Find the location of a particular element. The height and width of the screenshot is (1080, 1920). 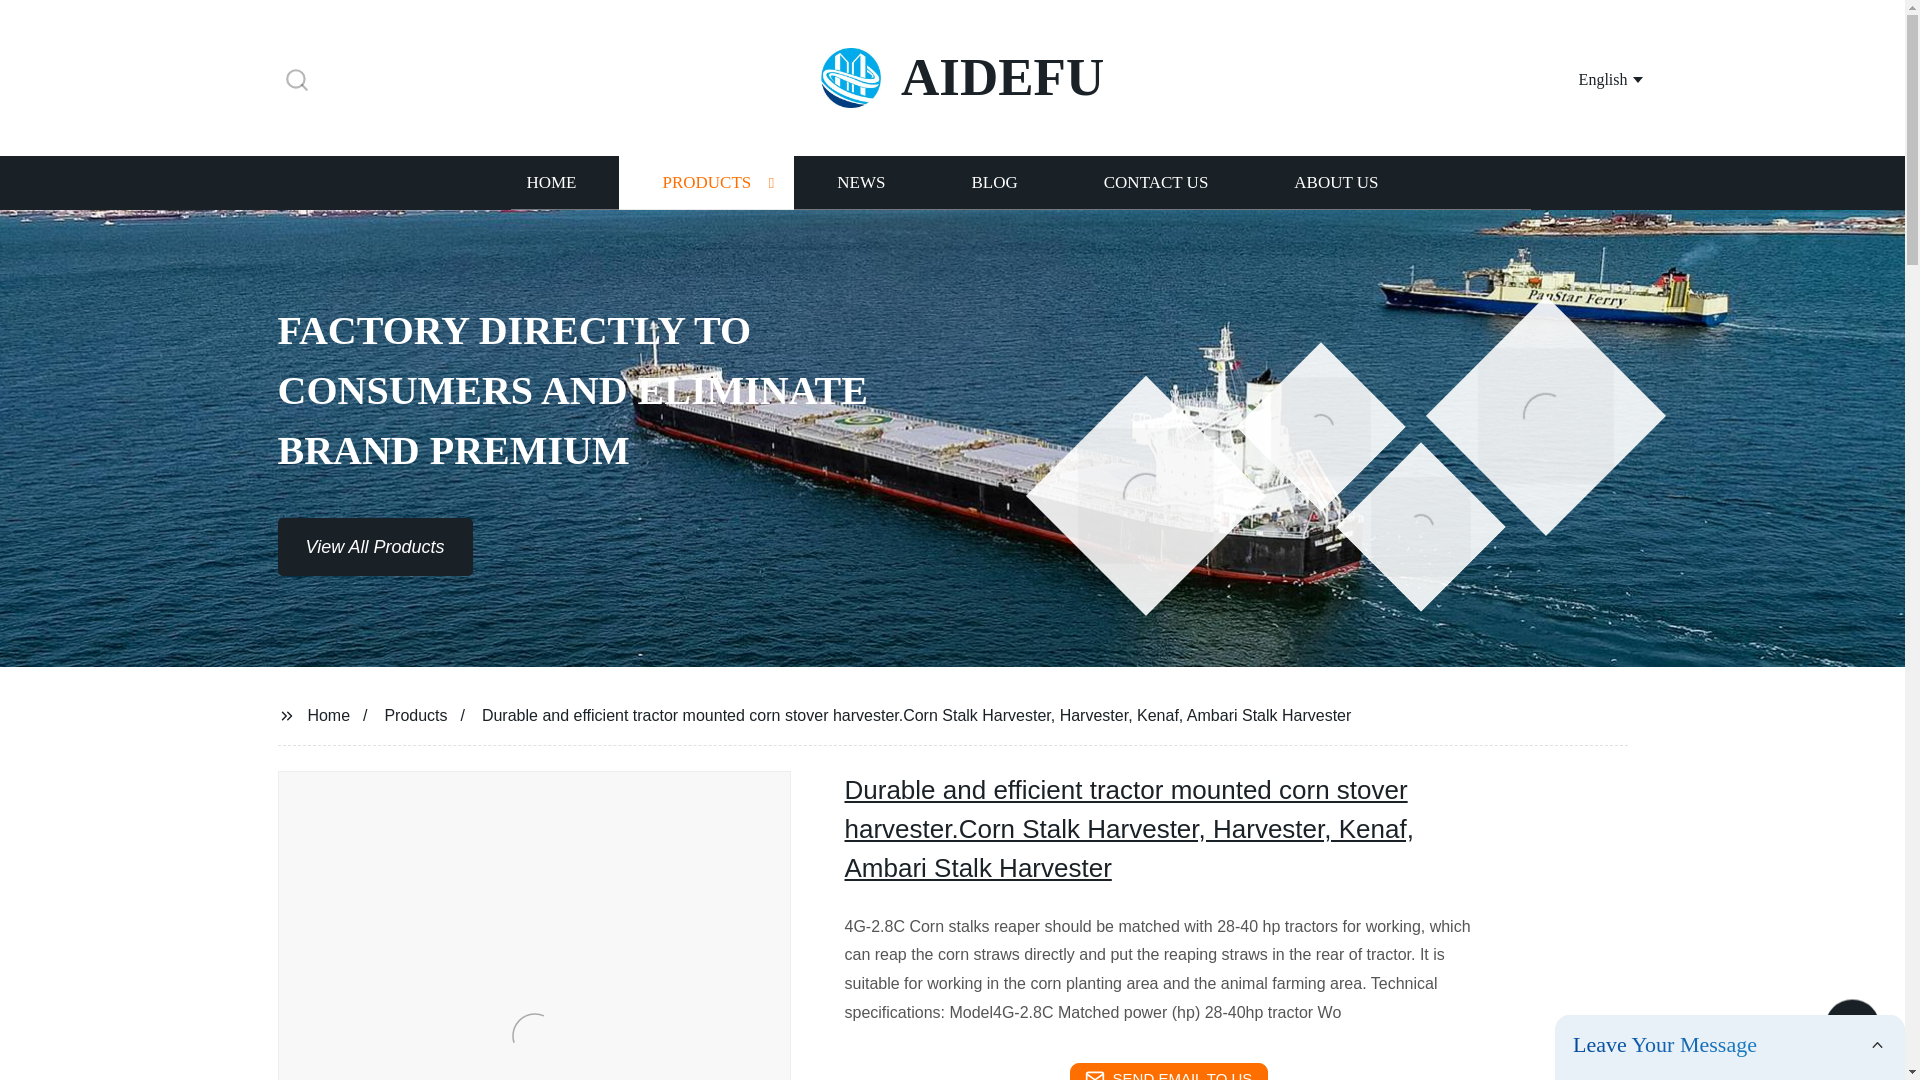

HOME is located at coordinates (550, 182).